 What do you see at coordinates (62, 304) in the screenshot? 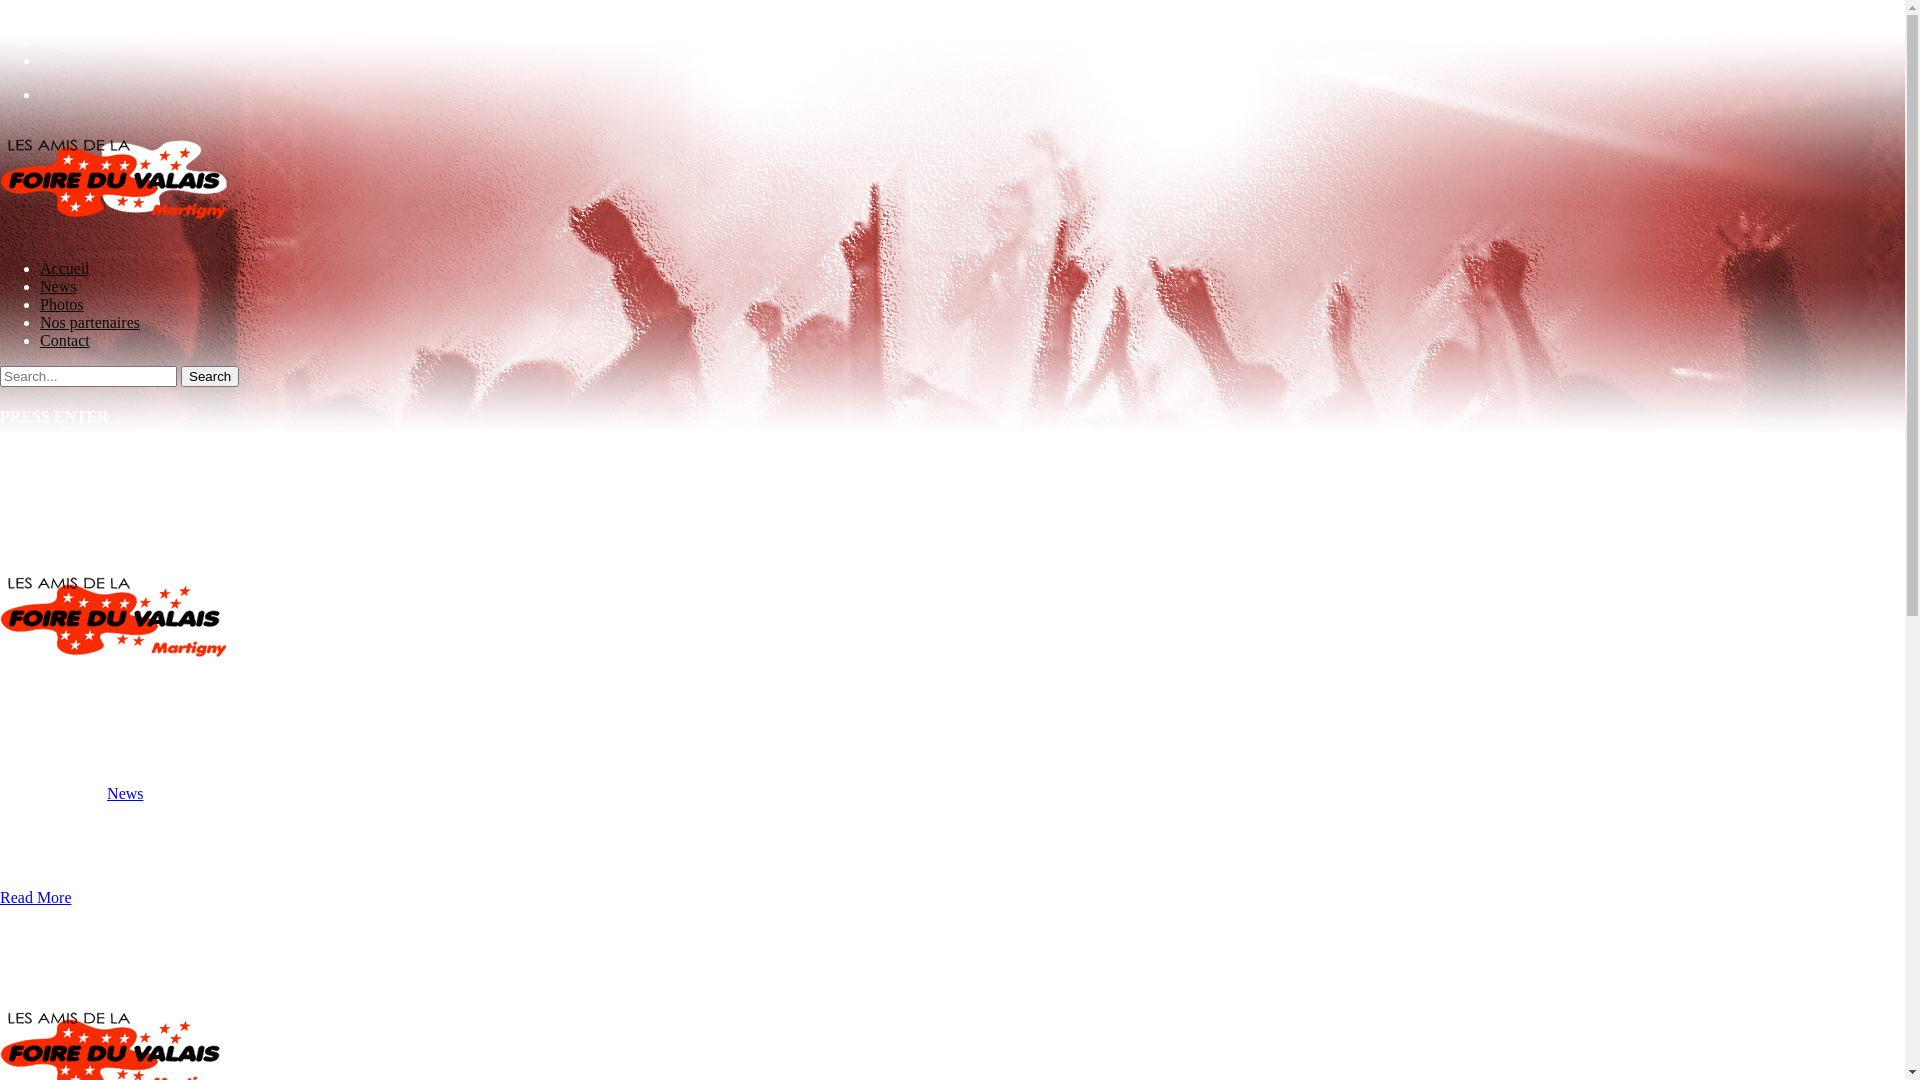
I see `Photos` at bounding box center [62, 304].